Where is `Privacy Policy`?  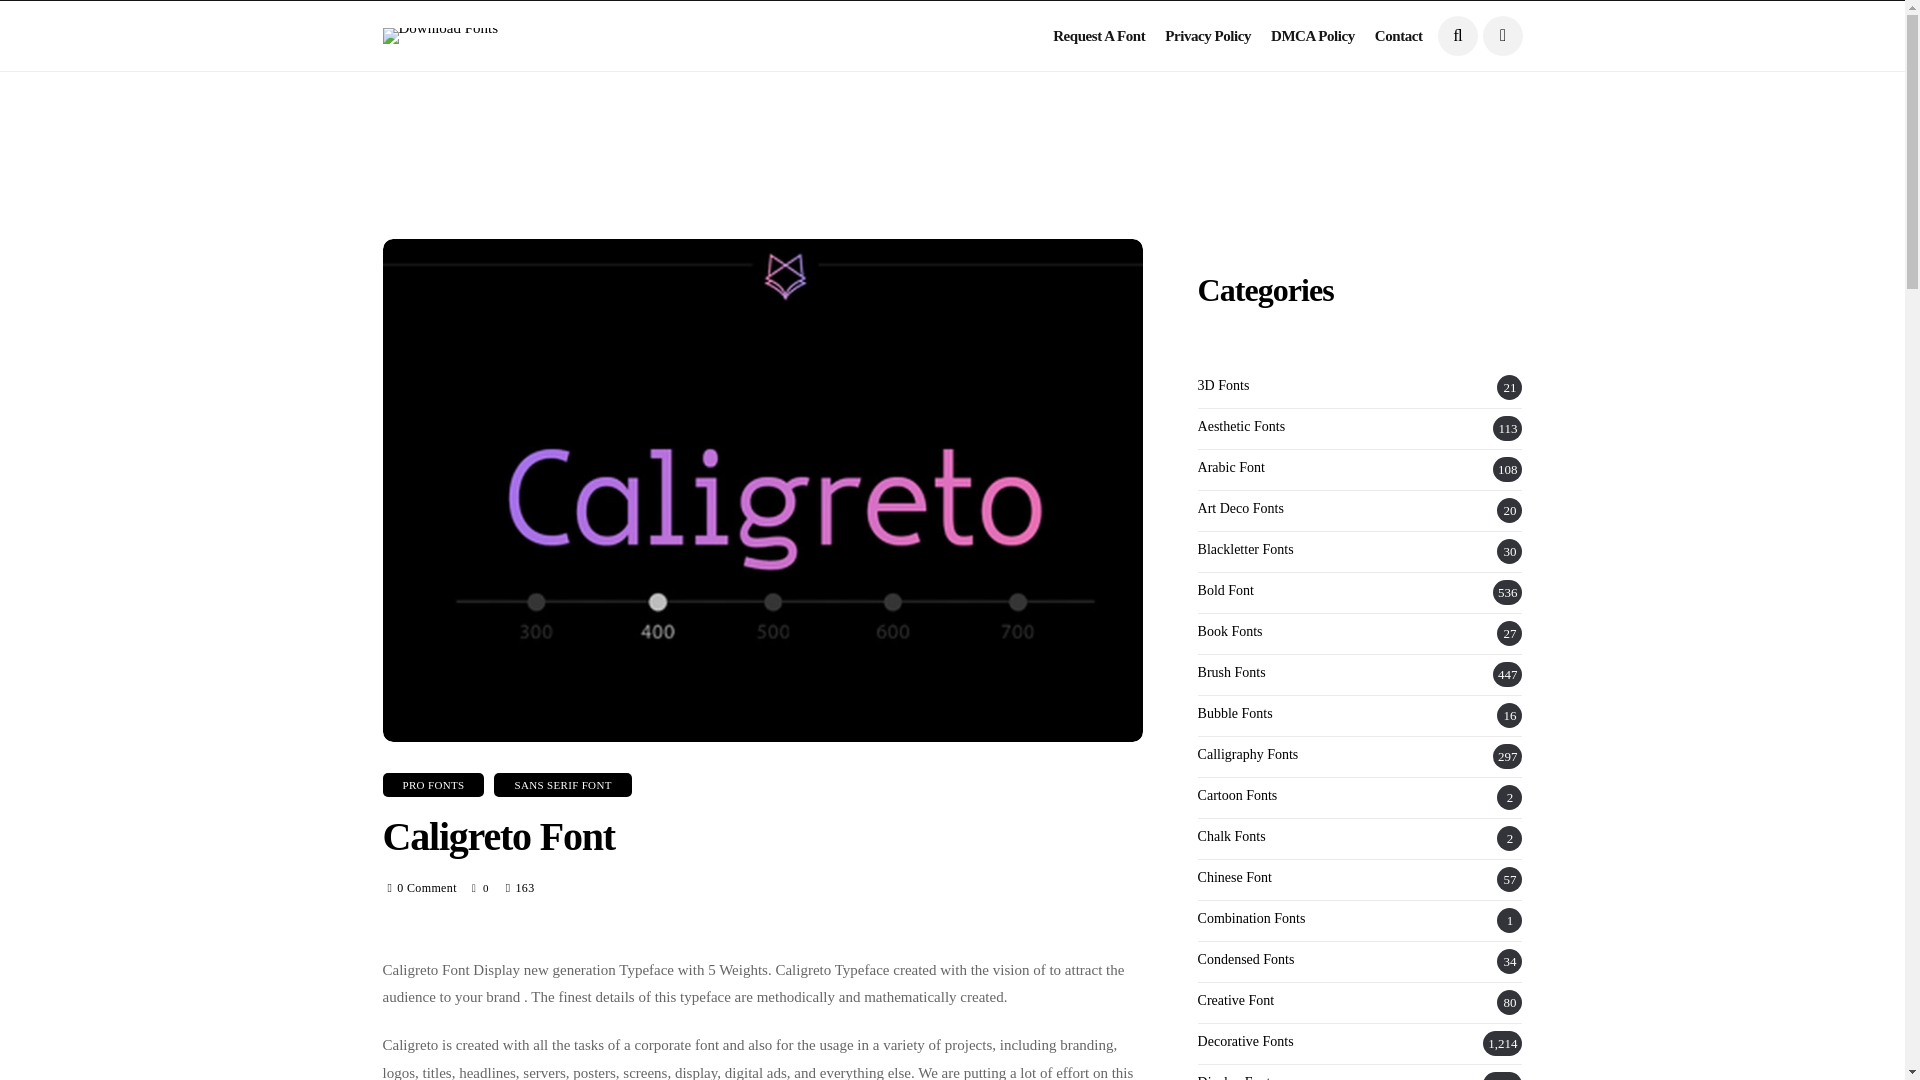
Privacy Policy is located at coordinates (1208, 36).